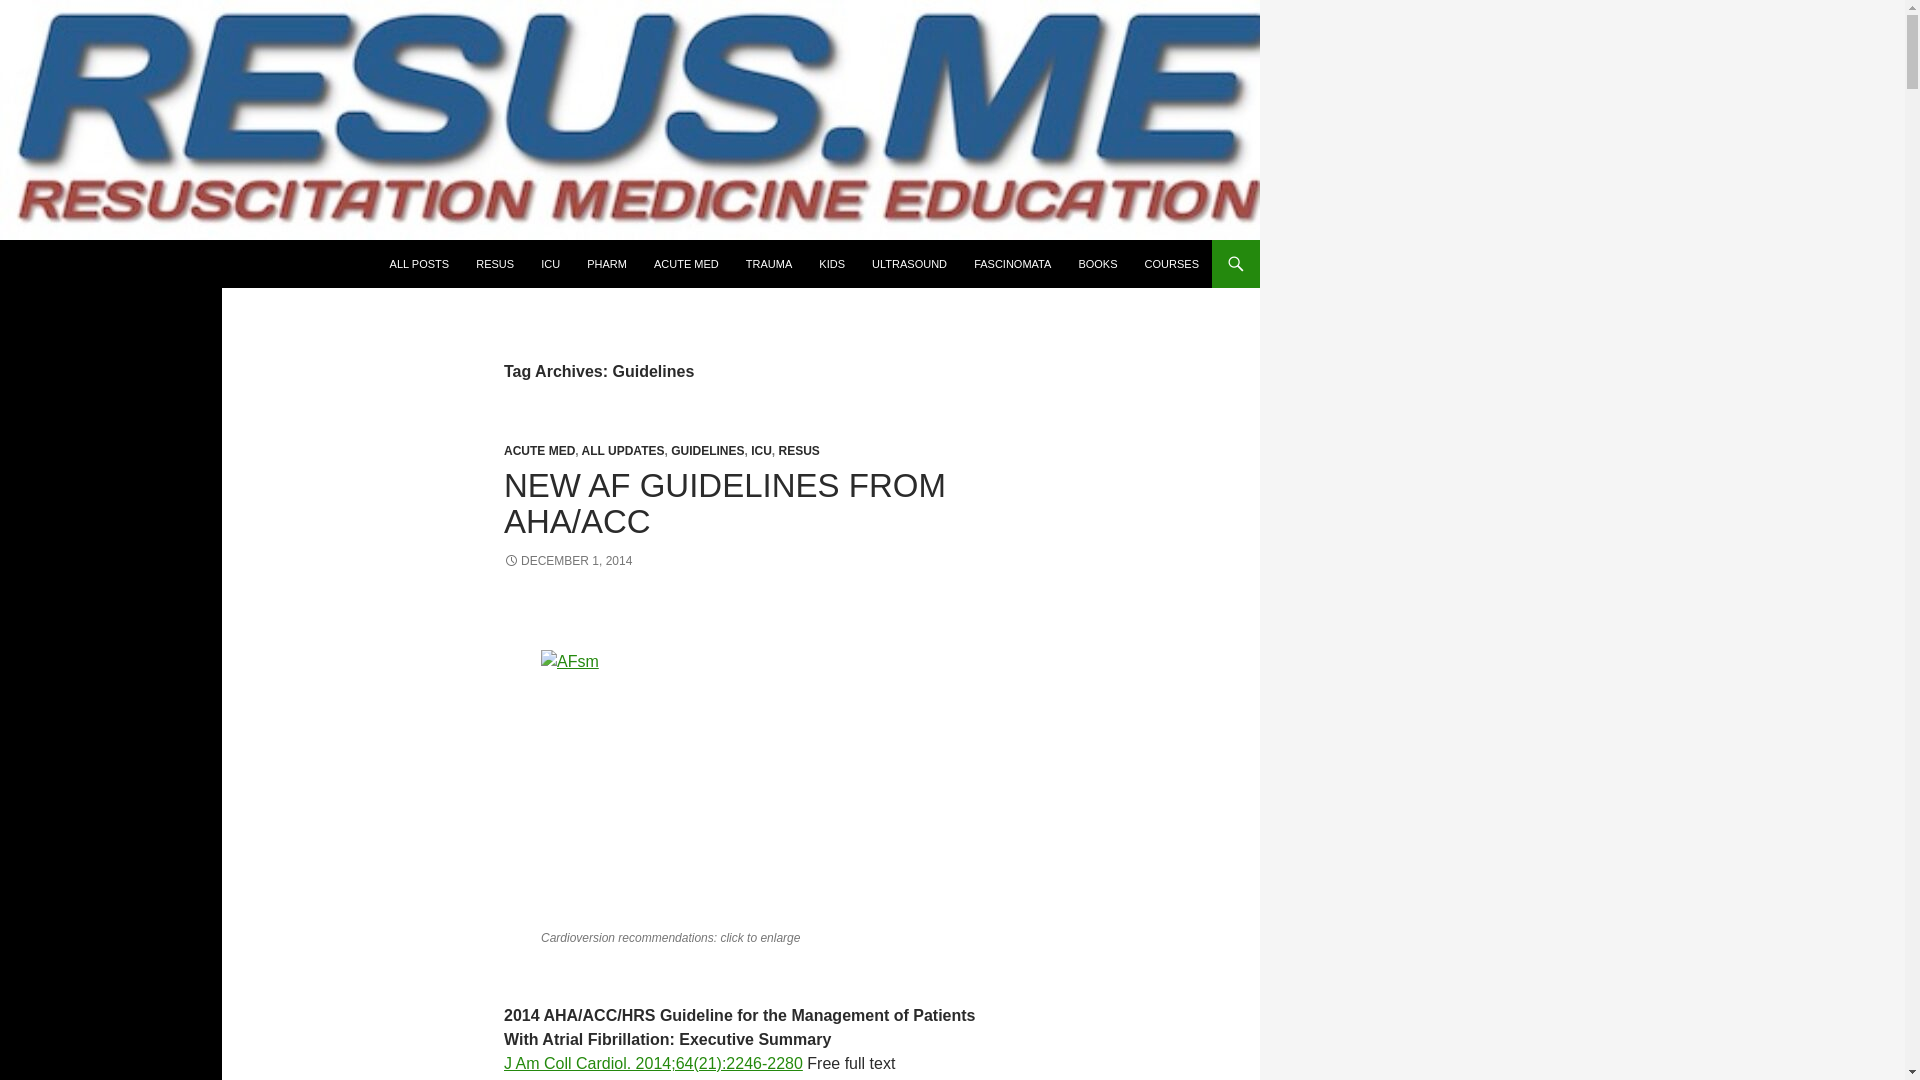  Describe the element at coordinates (799, 450) in the screenshot. I see `RESUS` at that location.